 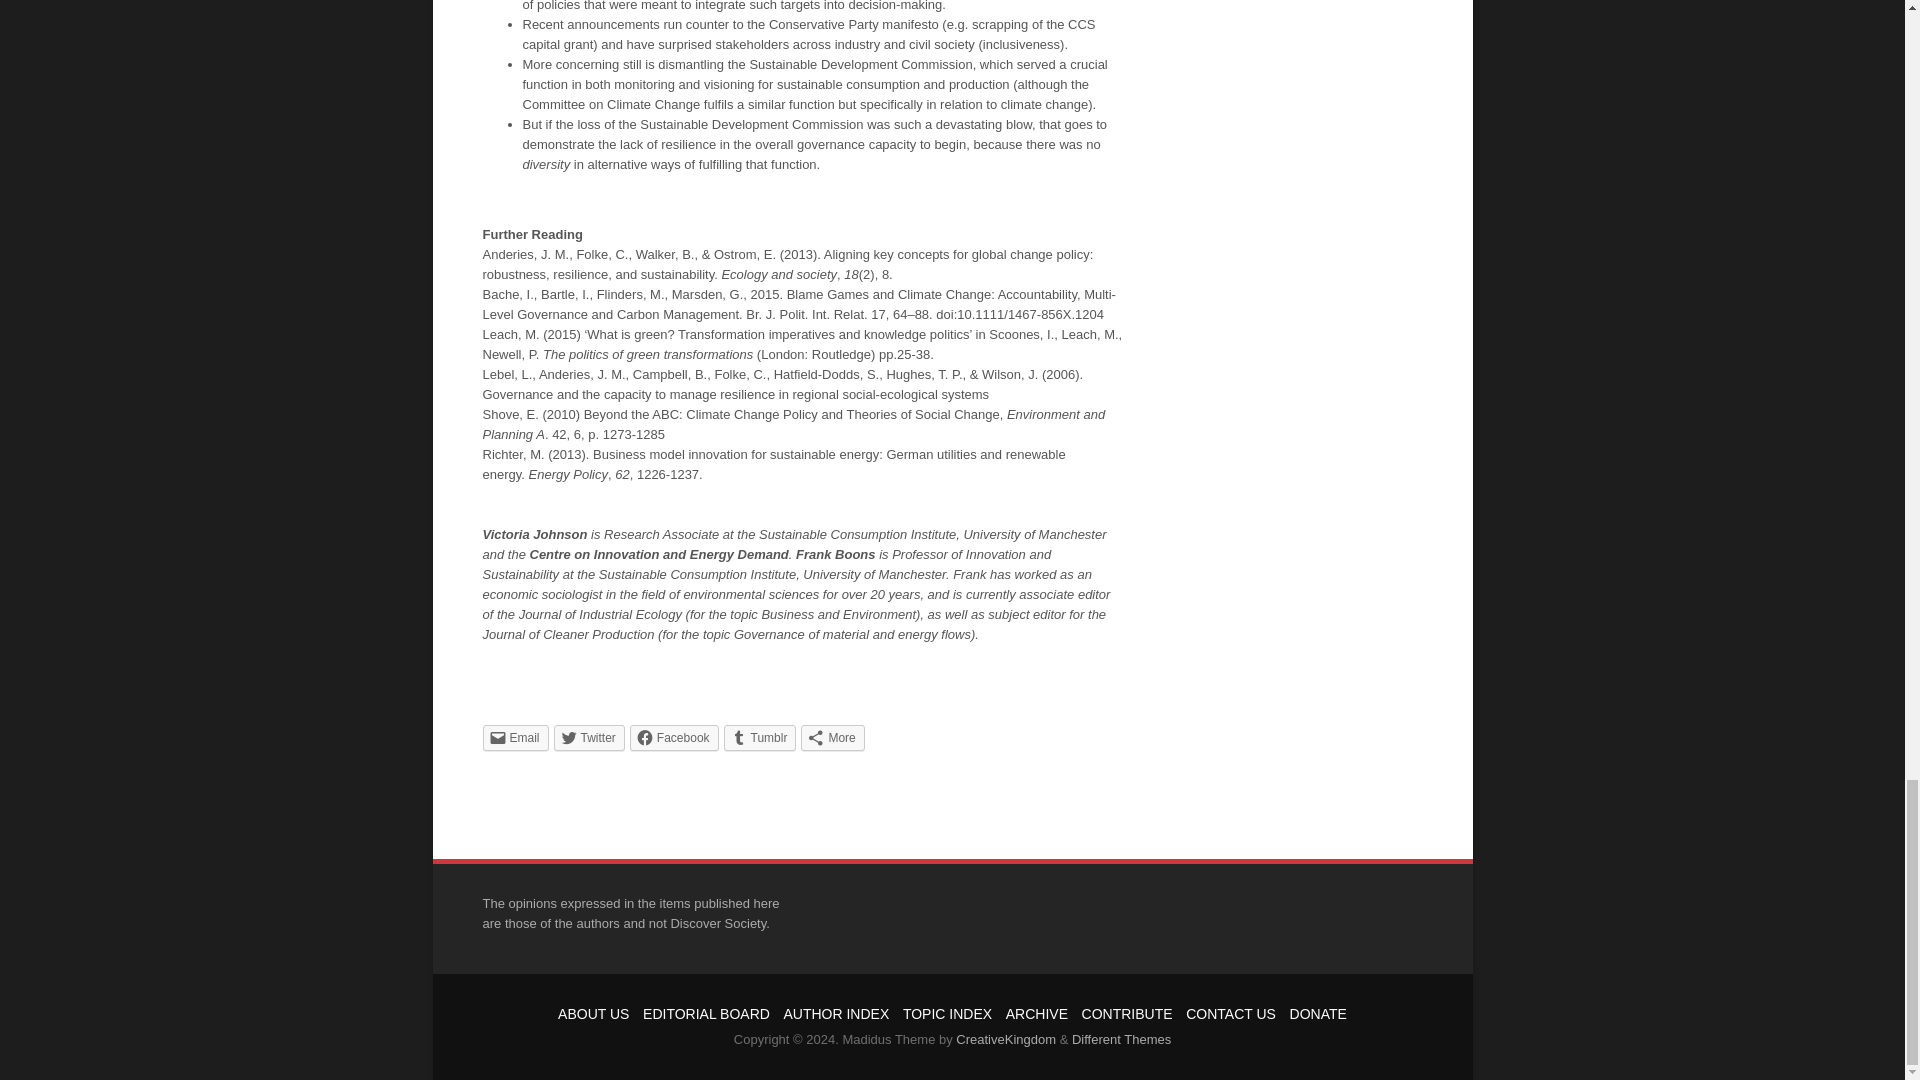 What do you see at coordinates (534, 533) in the screenshot?
I see `Victoria Johnson` at bounding box center [534, 533].